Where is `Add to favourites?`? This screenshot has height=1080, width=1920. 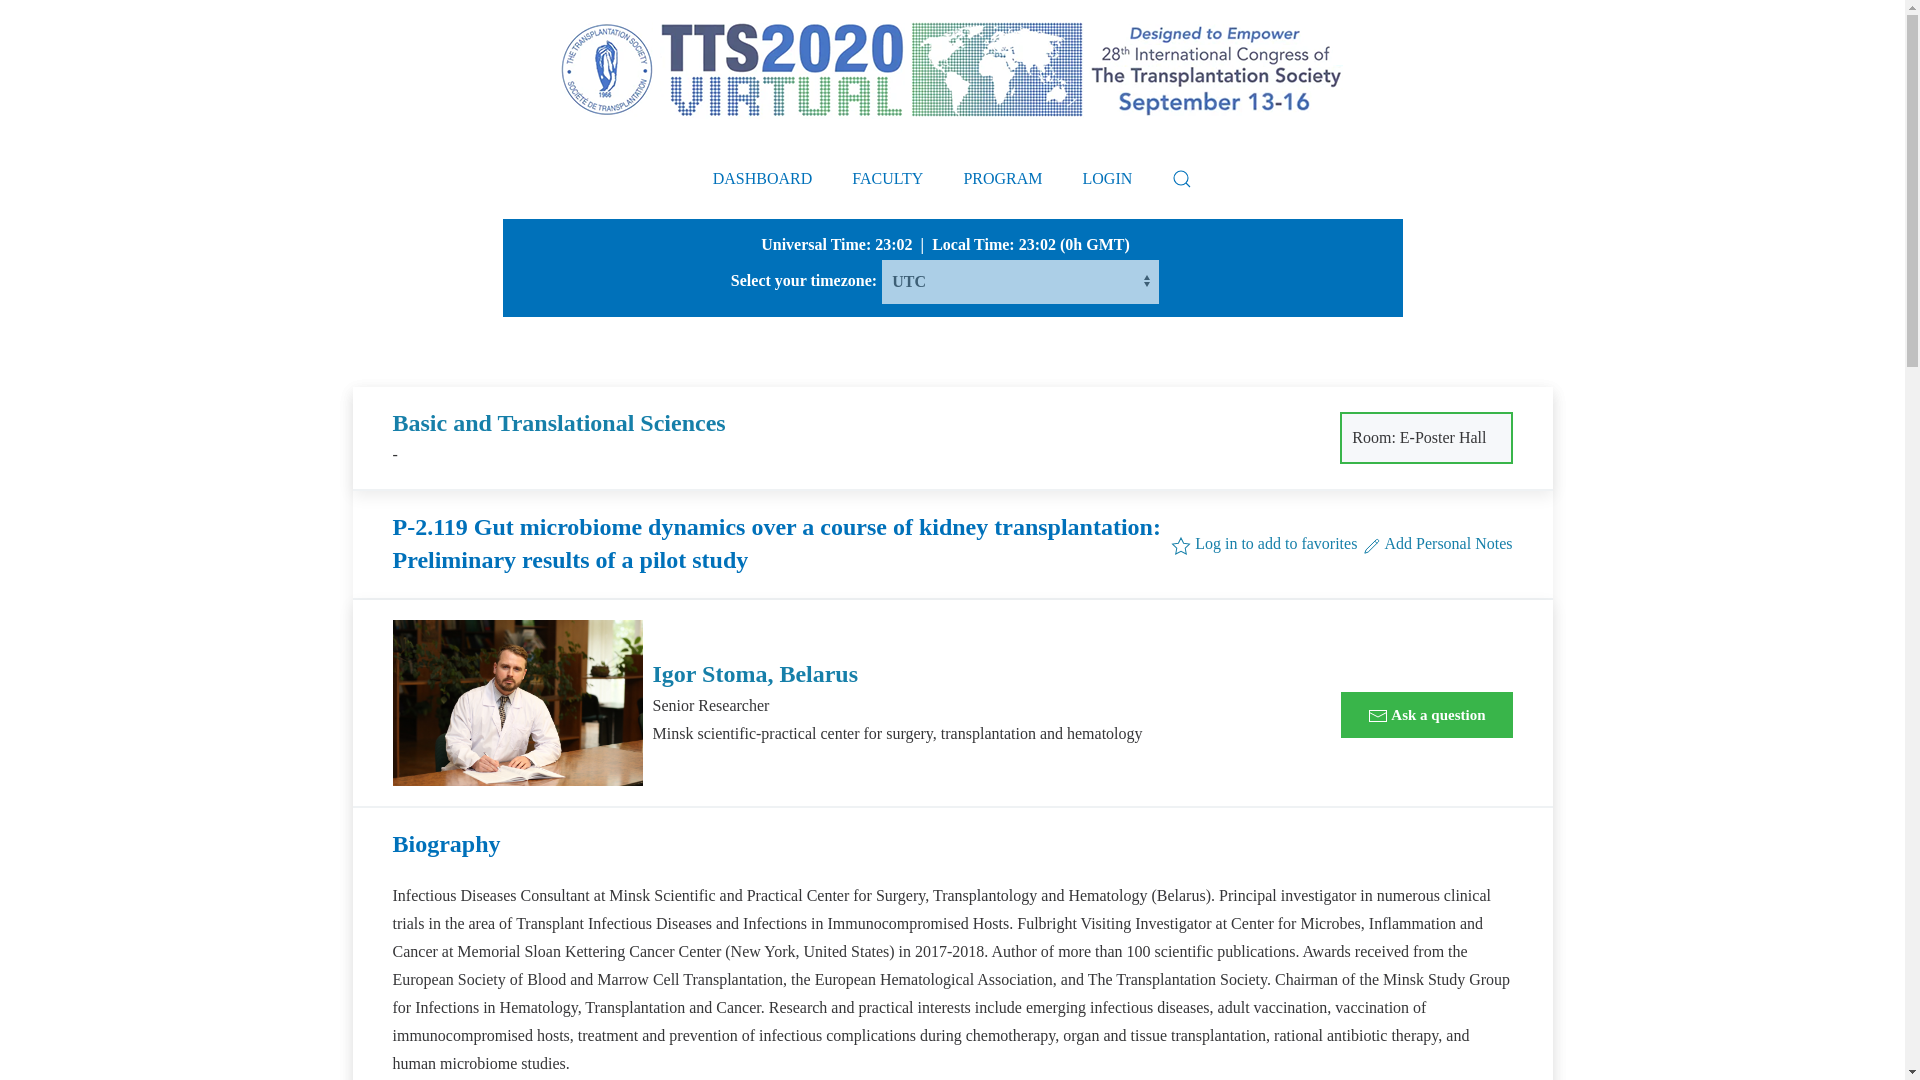
Add to favourites? is located at coordinates (1264, 542).